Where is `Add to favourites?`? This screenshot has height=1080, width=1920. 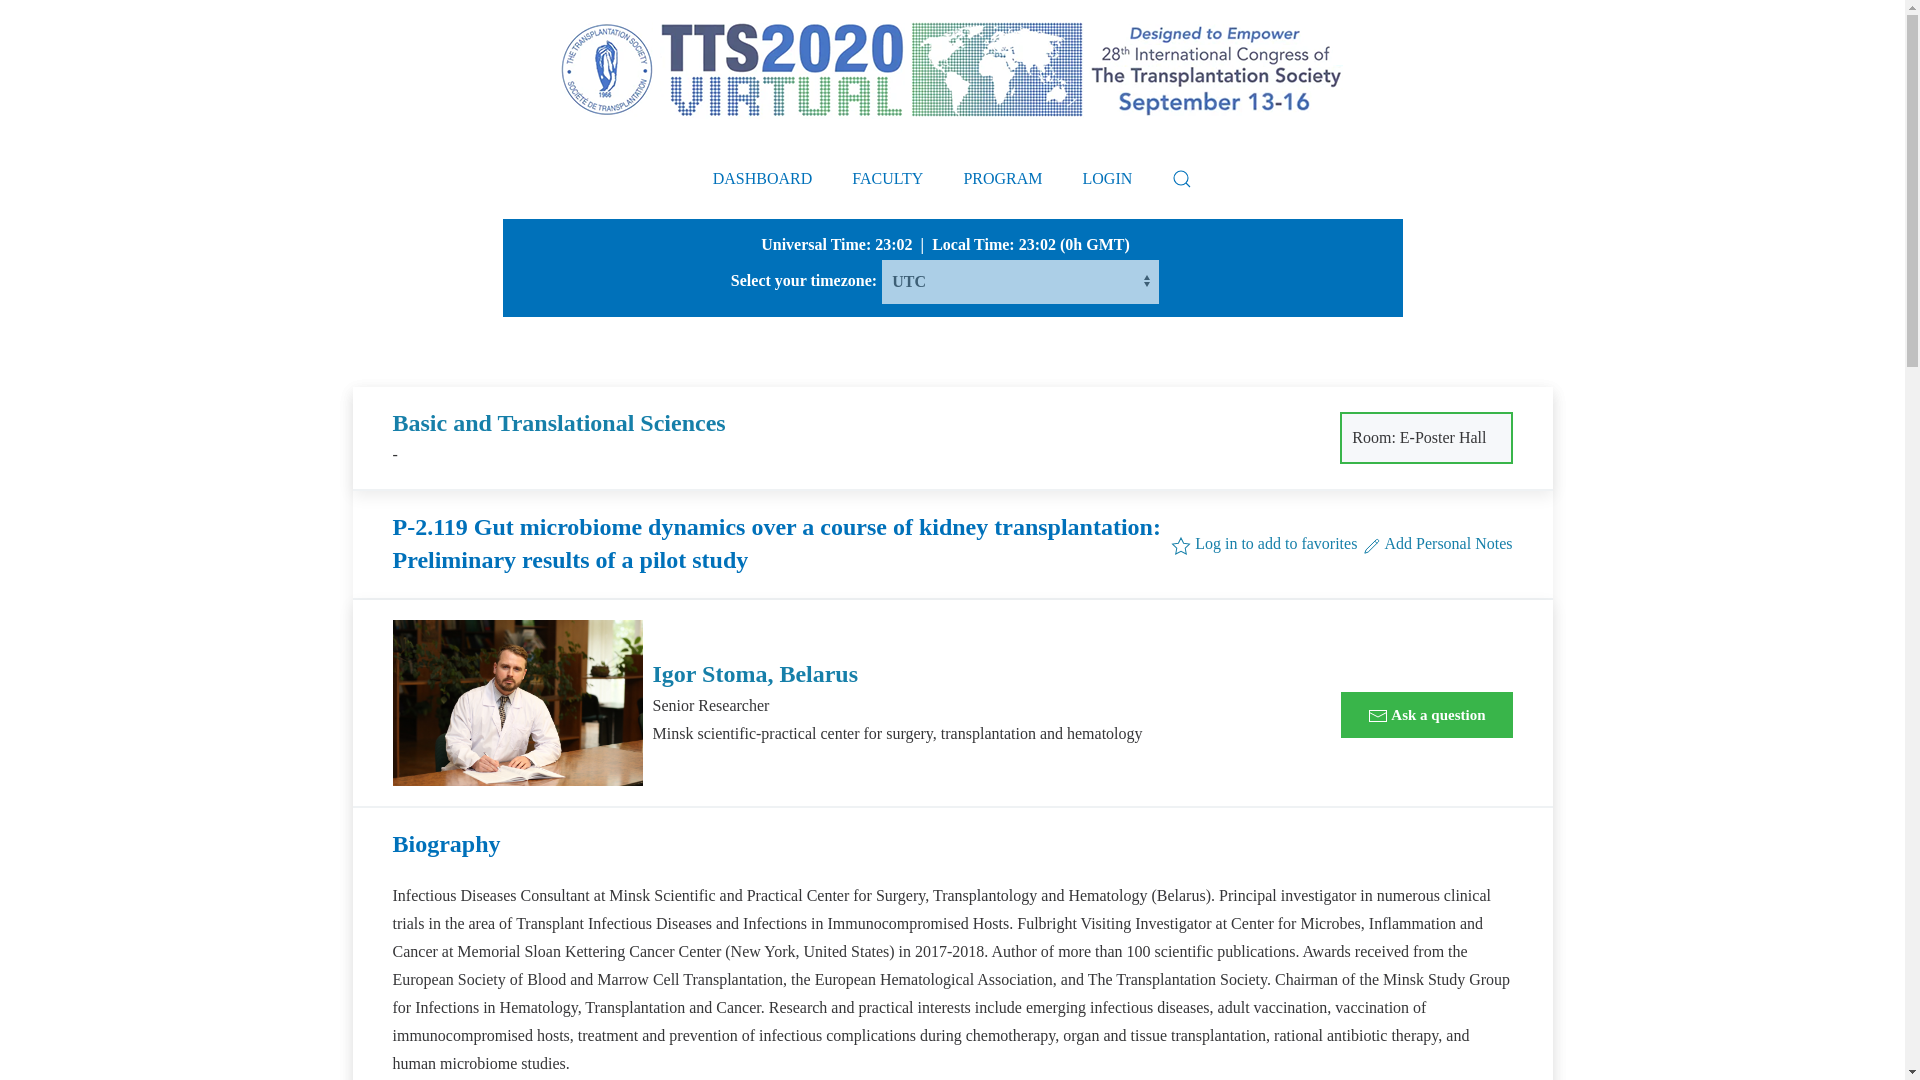
Add to favourites? is located at coordinates (1264, 542).